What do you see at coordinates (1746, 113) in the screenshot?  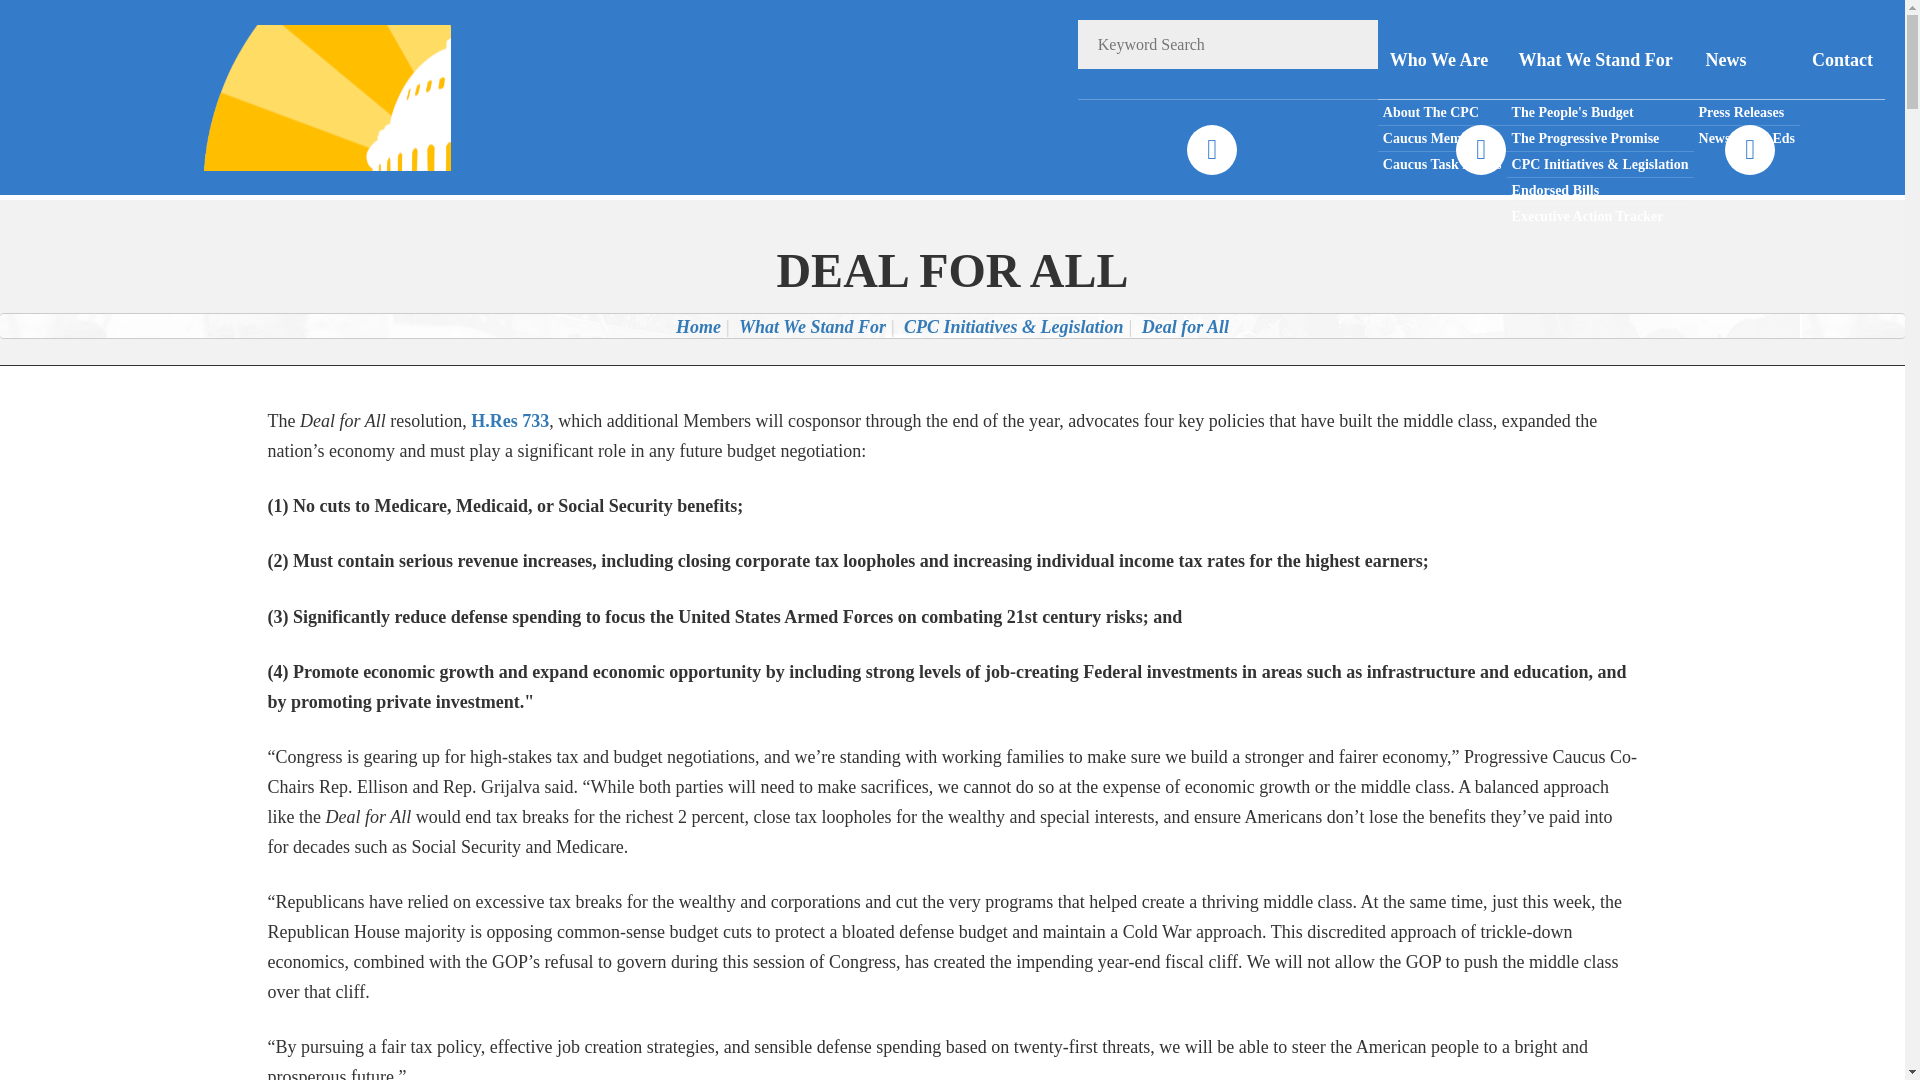 I see `Press Releases` at bounding box center [1746, 113].